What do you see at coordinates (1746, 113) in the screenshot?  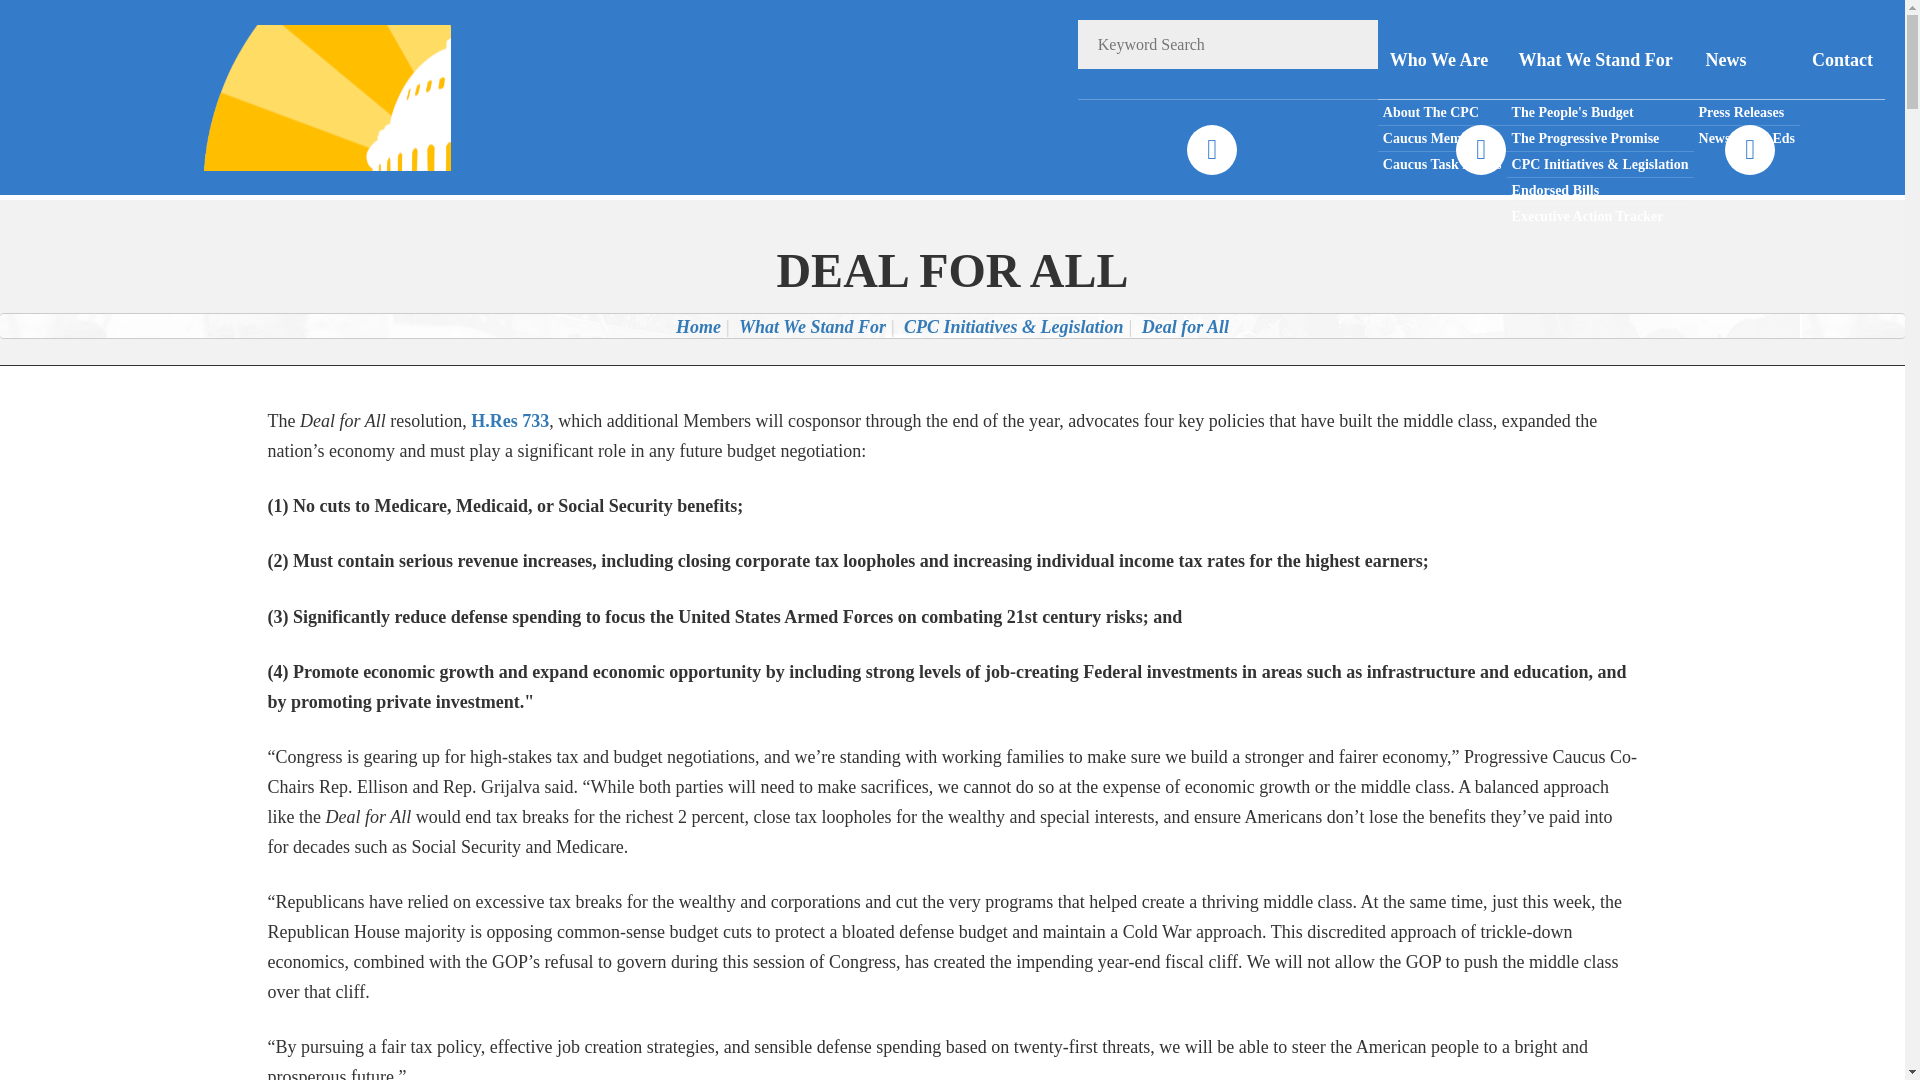 I see `Press Releases` at bounding box center [1746, 113].